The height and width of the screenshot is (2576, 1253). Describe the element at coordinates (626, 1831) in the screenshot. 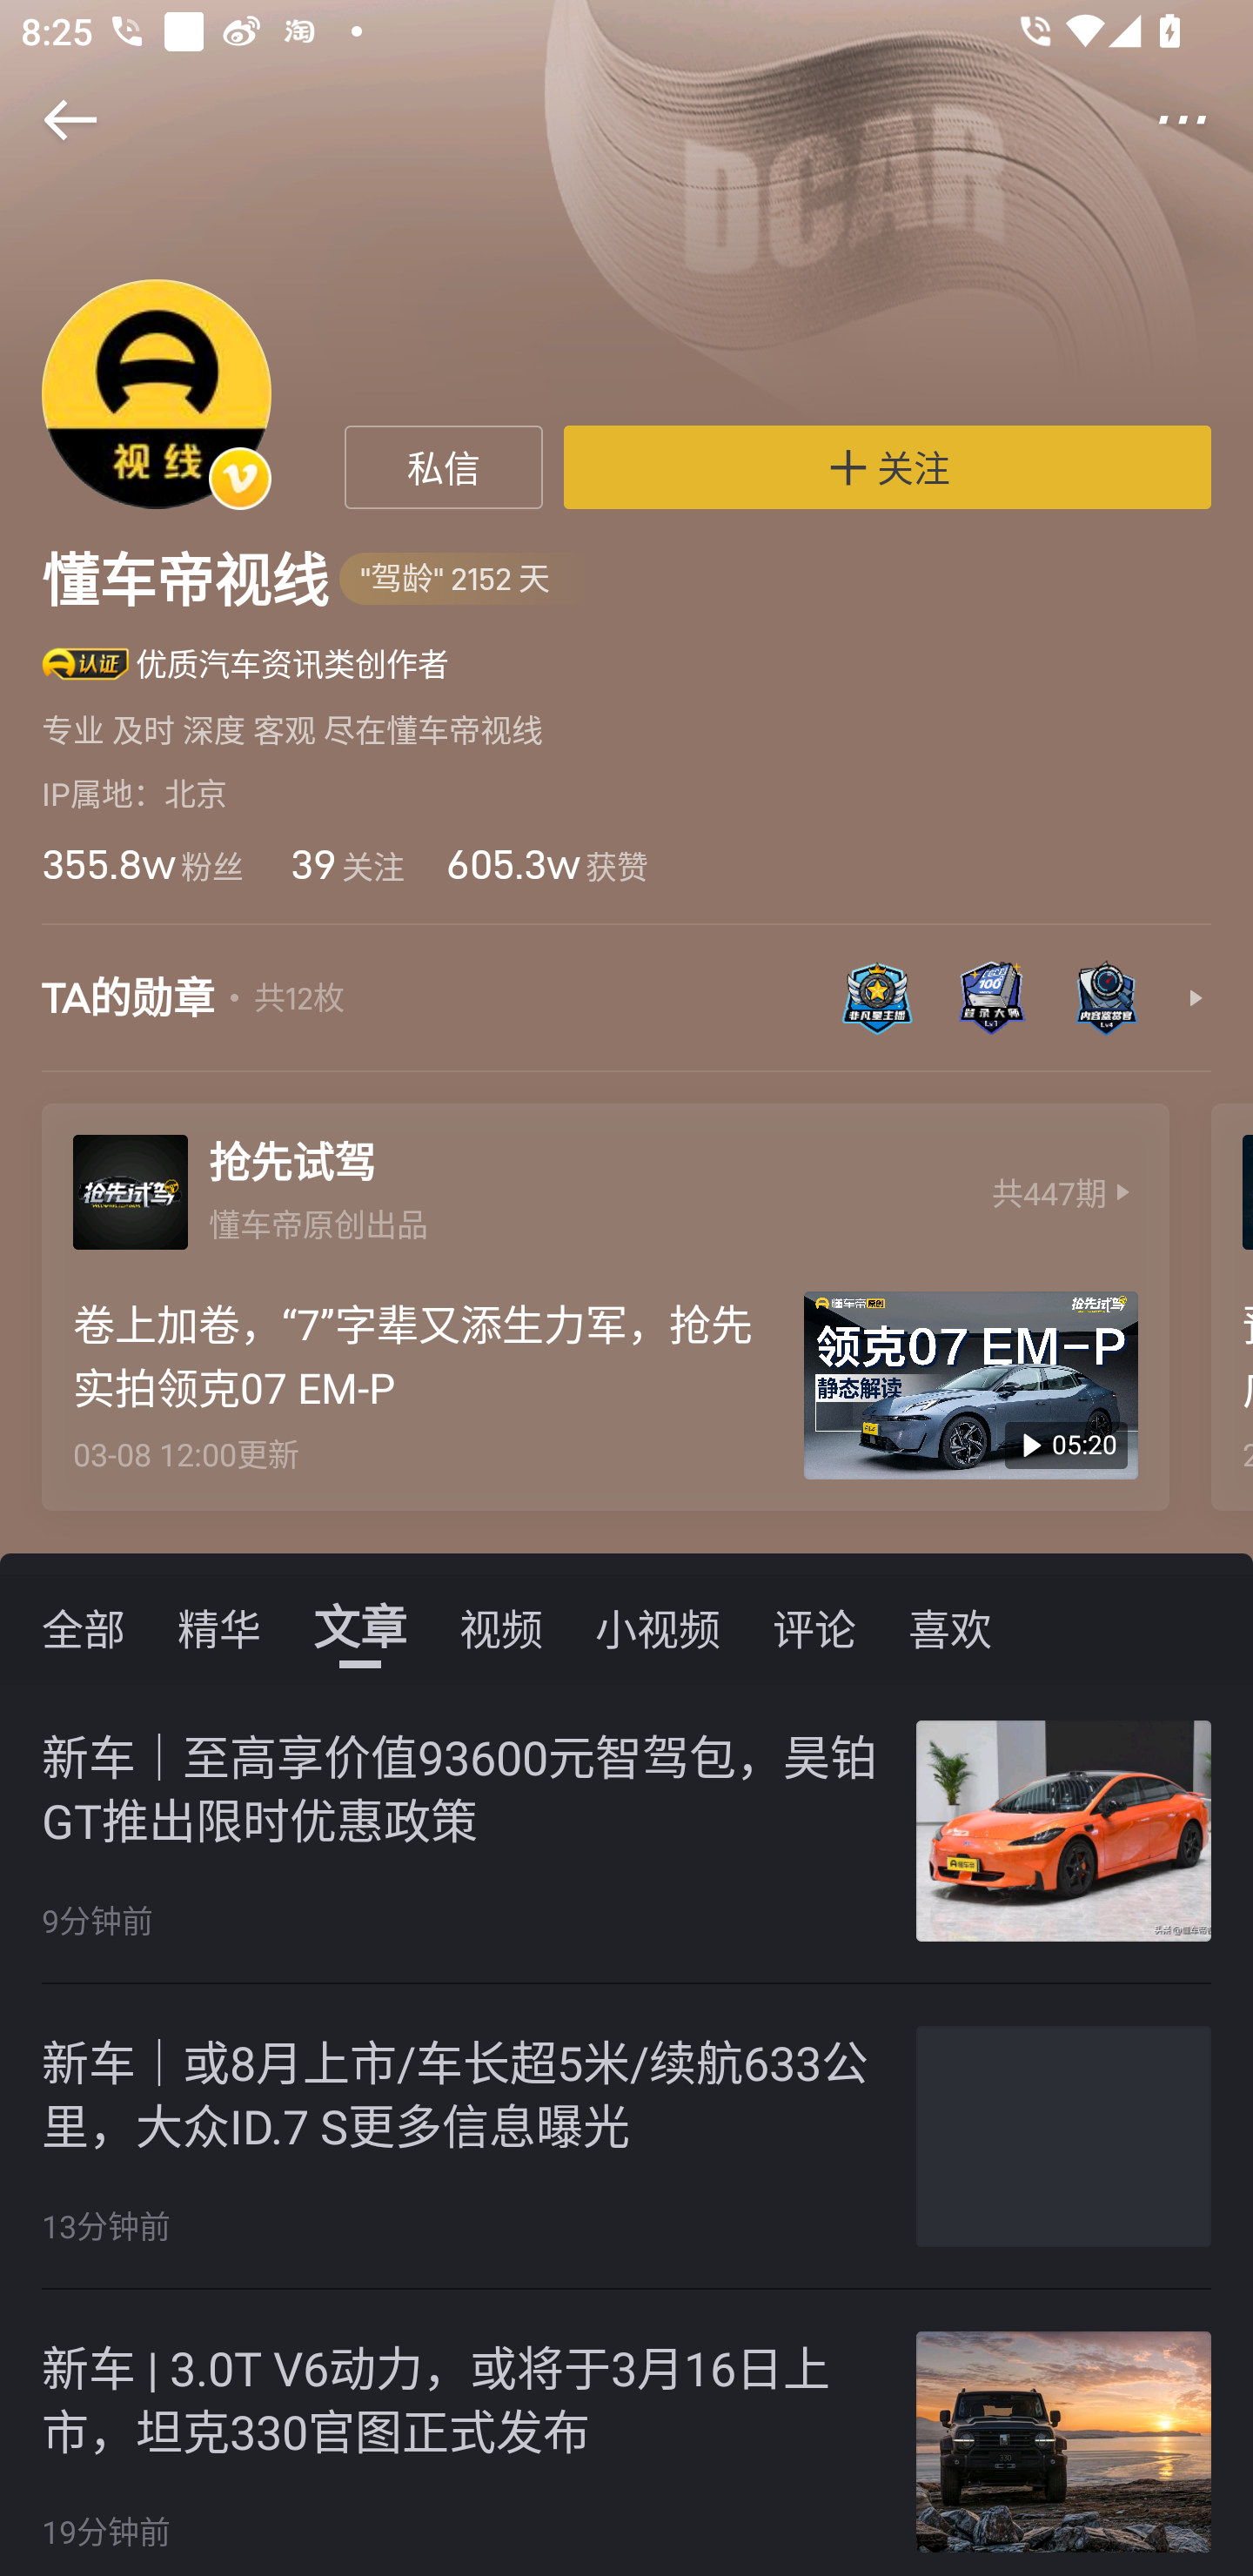

I see `新车｜至高享价值93600元智驾包，昊铂GT推出限时优惠政策 9分钟前` at that location.